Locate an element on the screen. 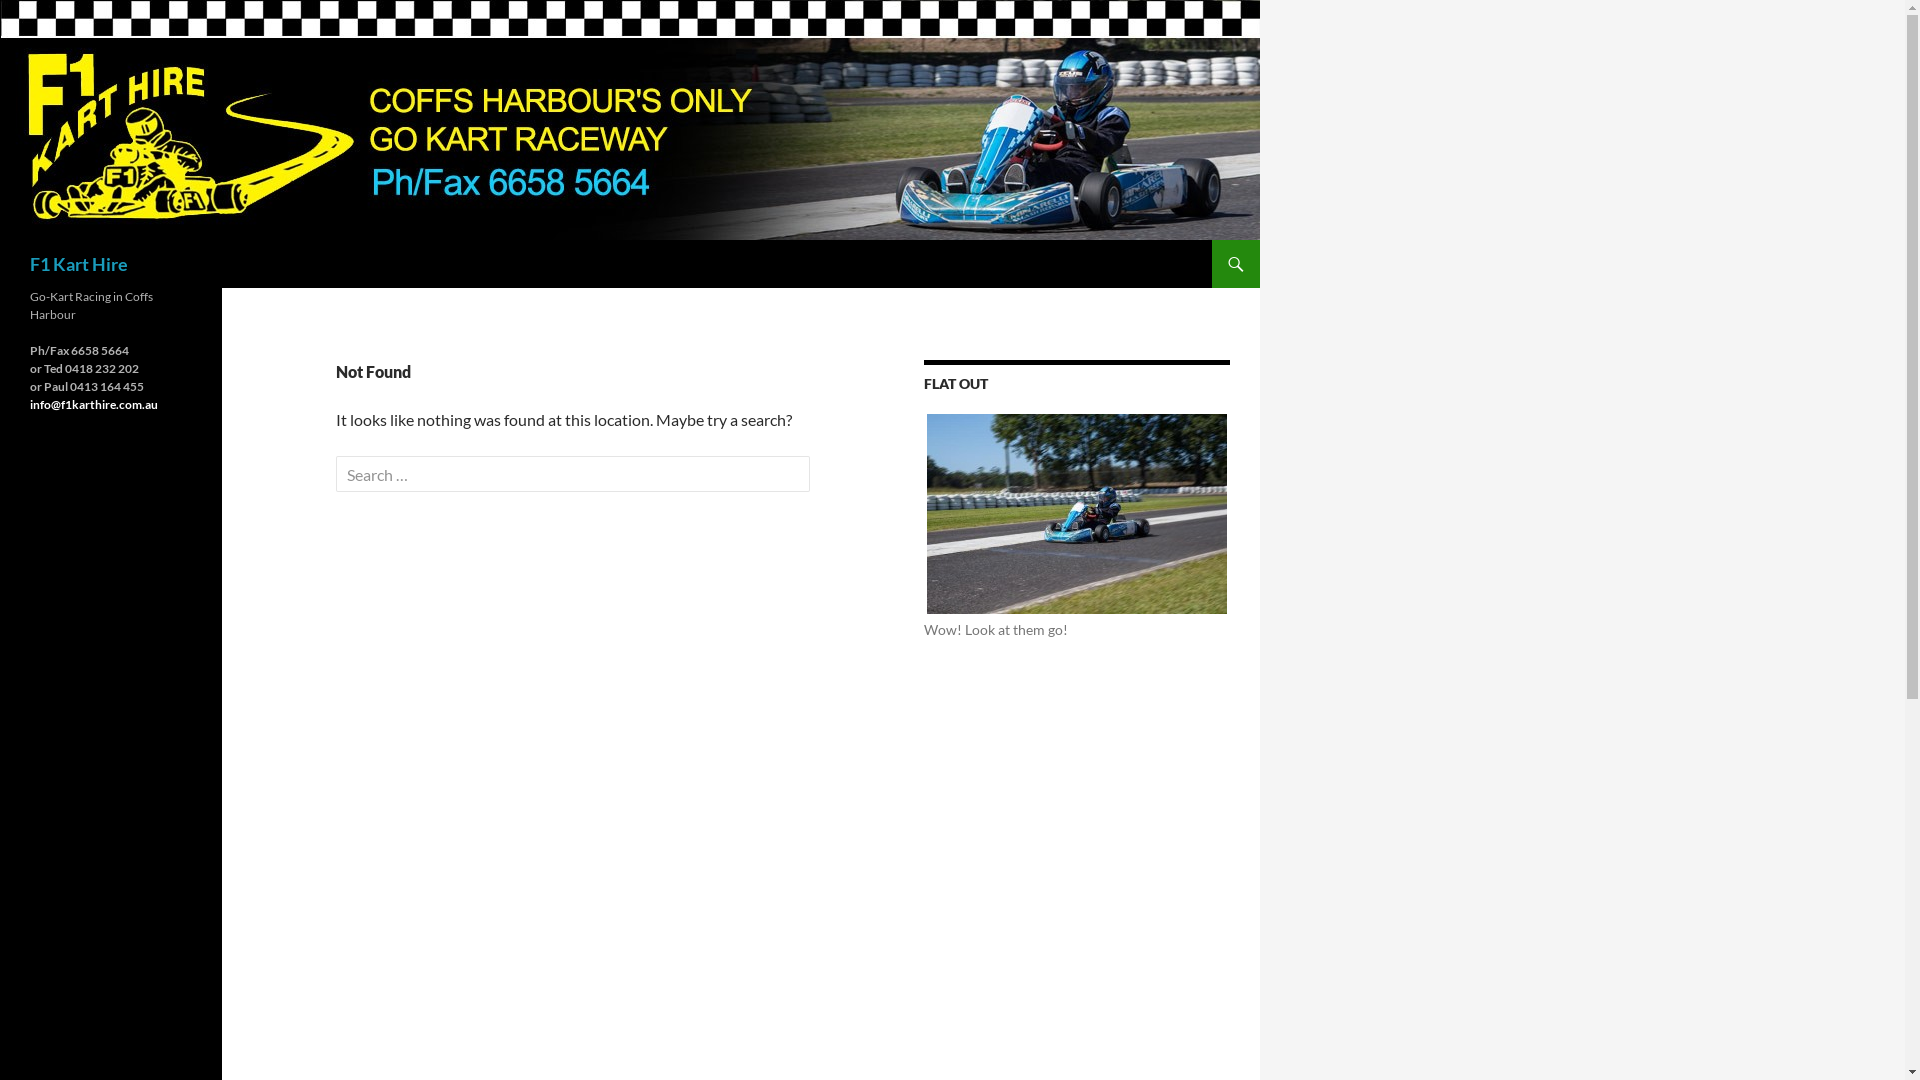 This screenshot has height=1080, width=1920. Search is located at coordinates (54, 18).